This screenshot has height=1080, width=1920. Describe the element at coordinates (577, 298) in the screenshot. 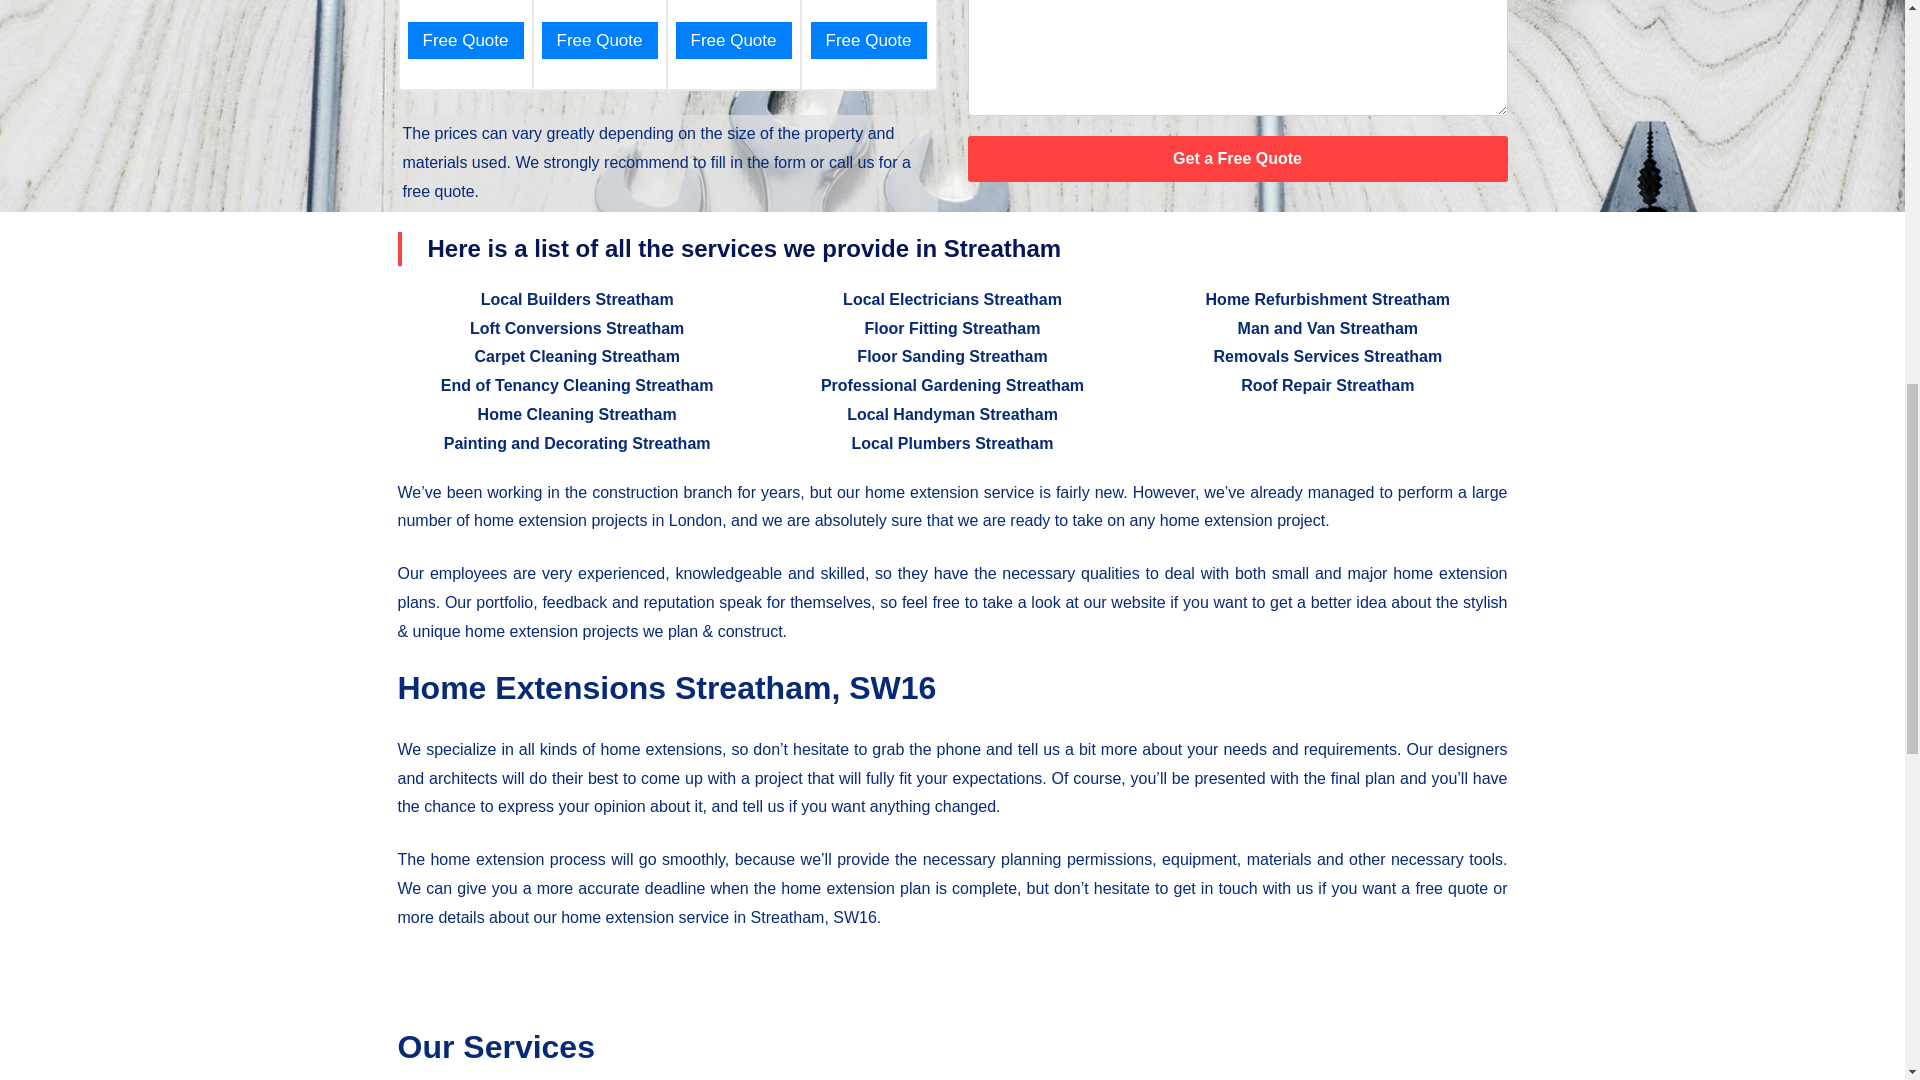

I see `Local Builders Streatham` at that location.